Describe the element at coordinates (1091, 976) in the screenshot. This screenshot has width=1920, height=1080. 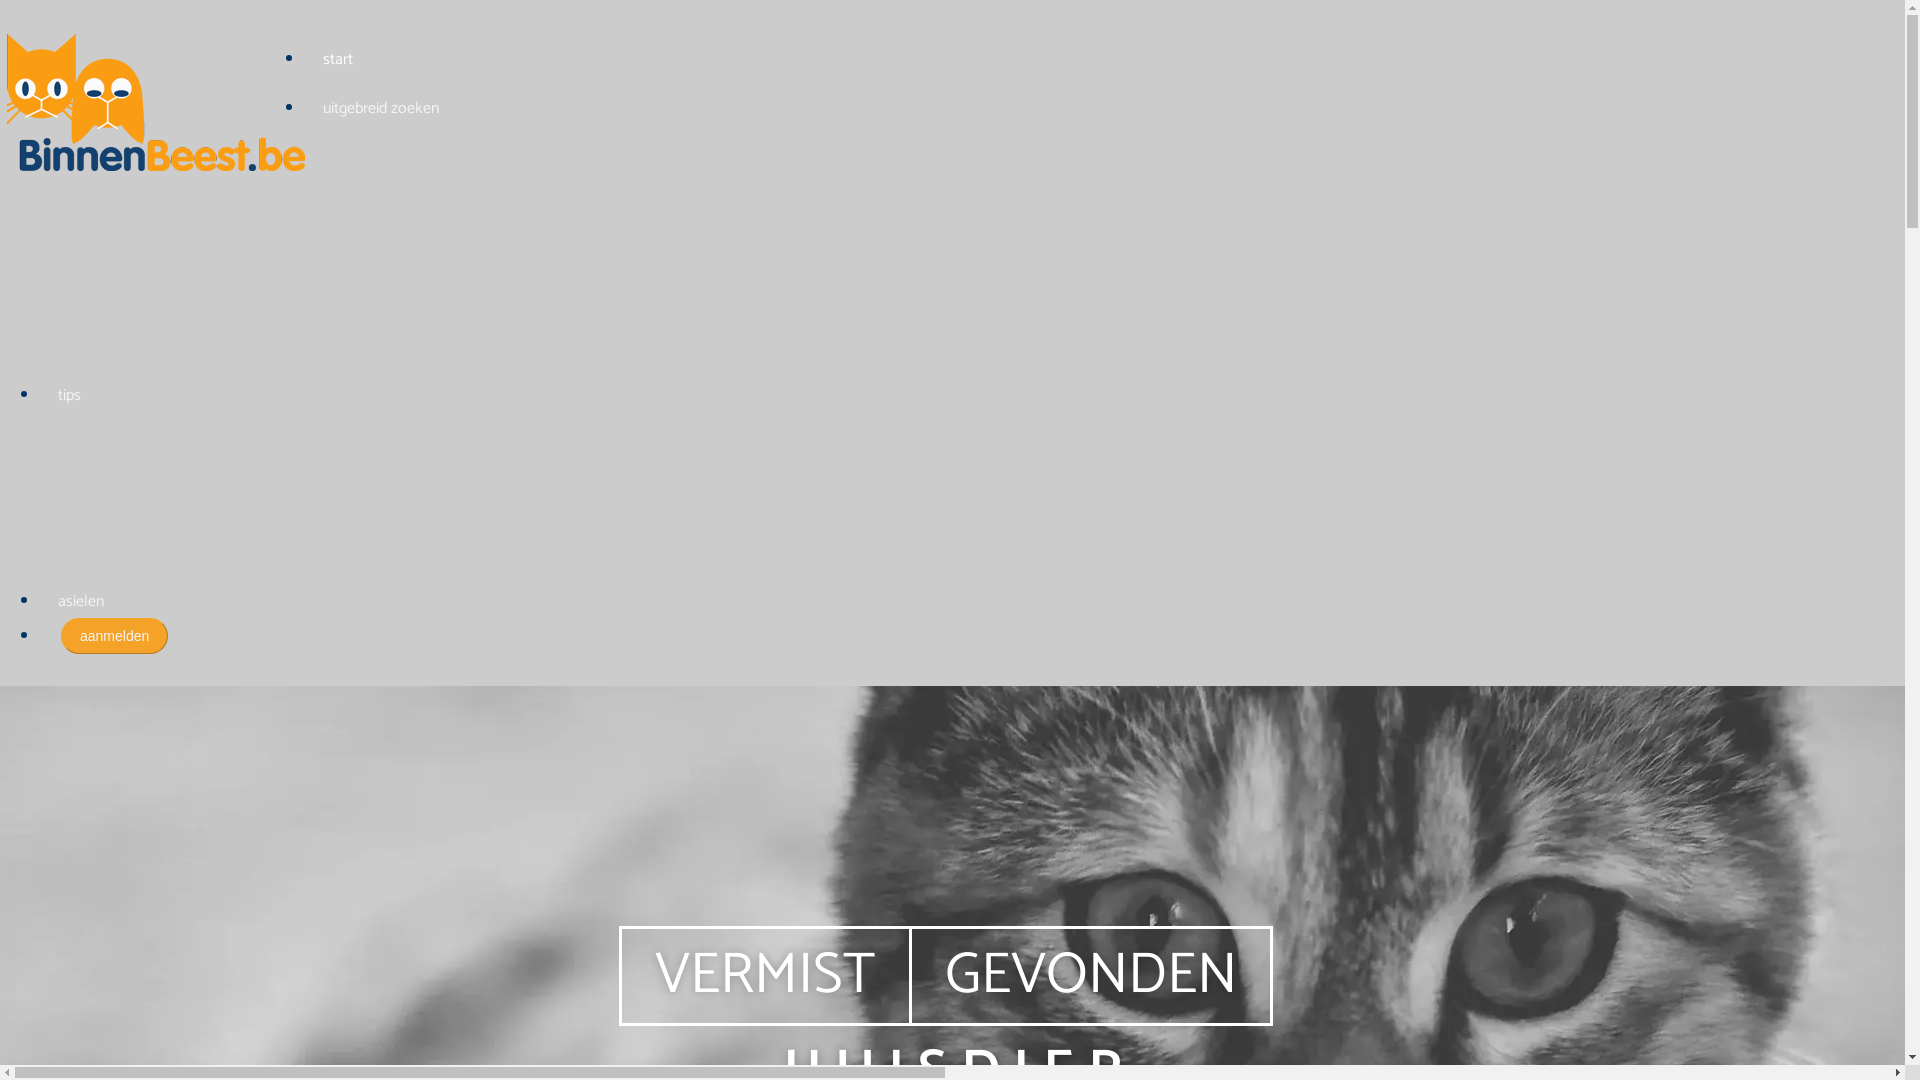
I see `GEVONDEN` at that location.